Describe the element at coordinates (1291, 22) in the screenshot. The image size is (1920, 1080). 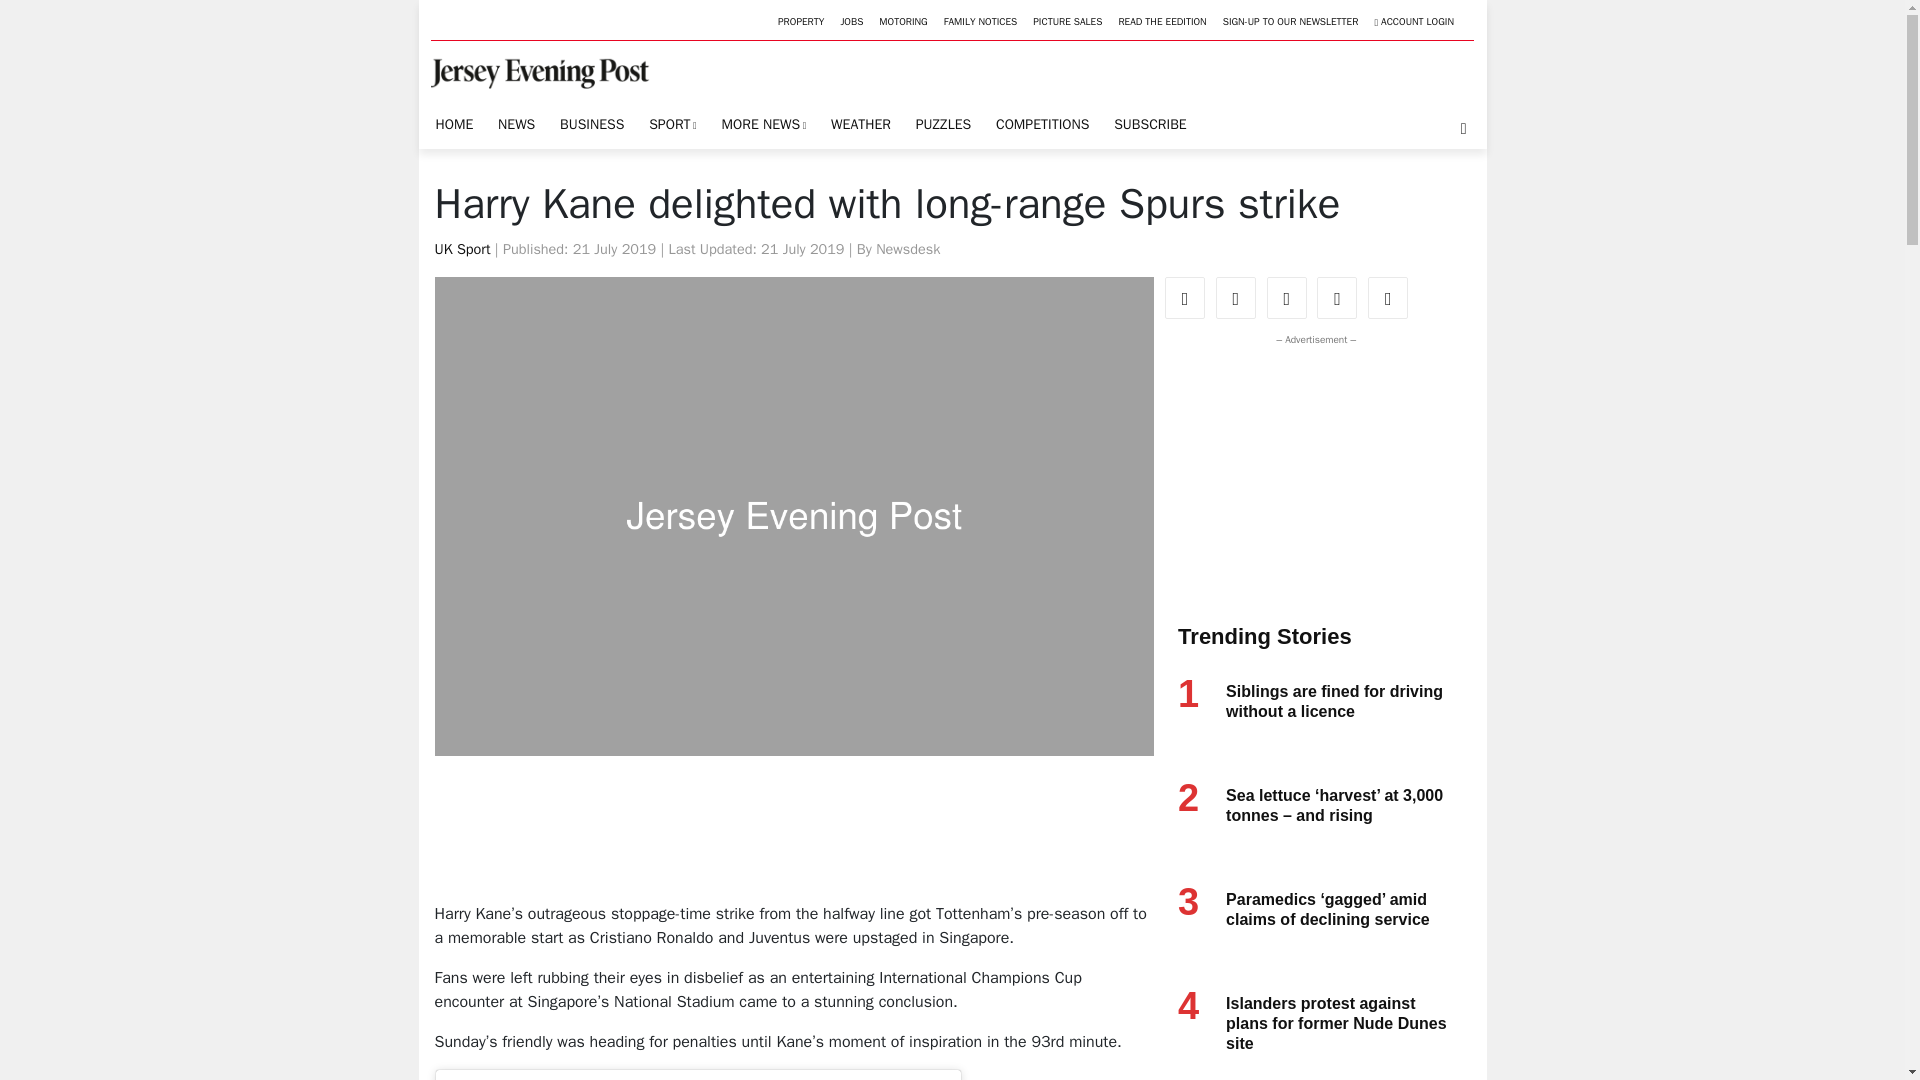
I see `SIGN-UP TO OUR NEWSLETTER` at that location.